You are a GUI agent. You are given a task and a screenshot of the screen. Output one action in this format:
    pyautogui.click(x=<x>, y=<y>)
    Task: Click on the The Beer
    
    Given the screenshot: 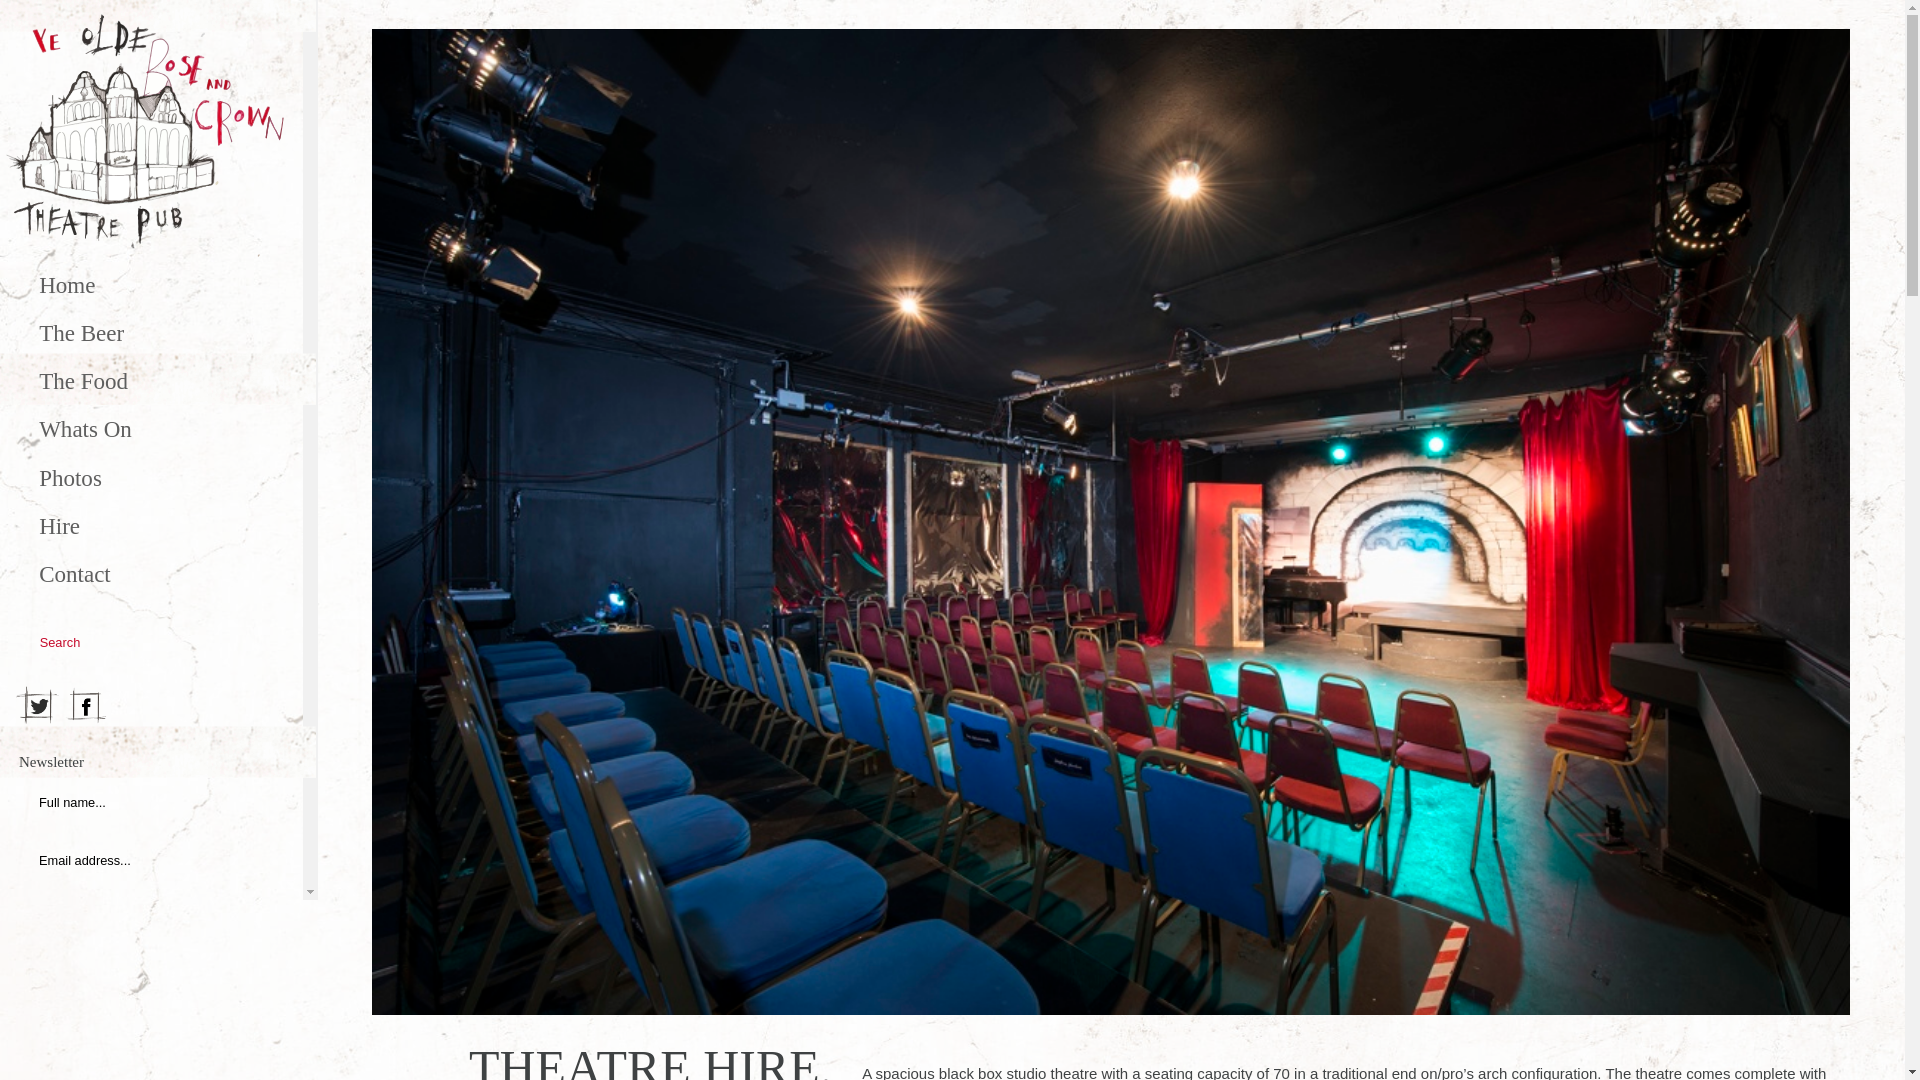 What is the action you would take?
    pyautogui.click(x=150, y=338)
    